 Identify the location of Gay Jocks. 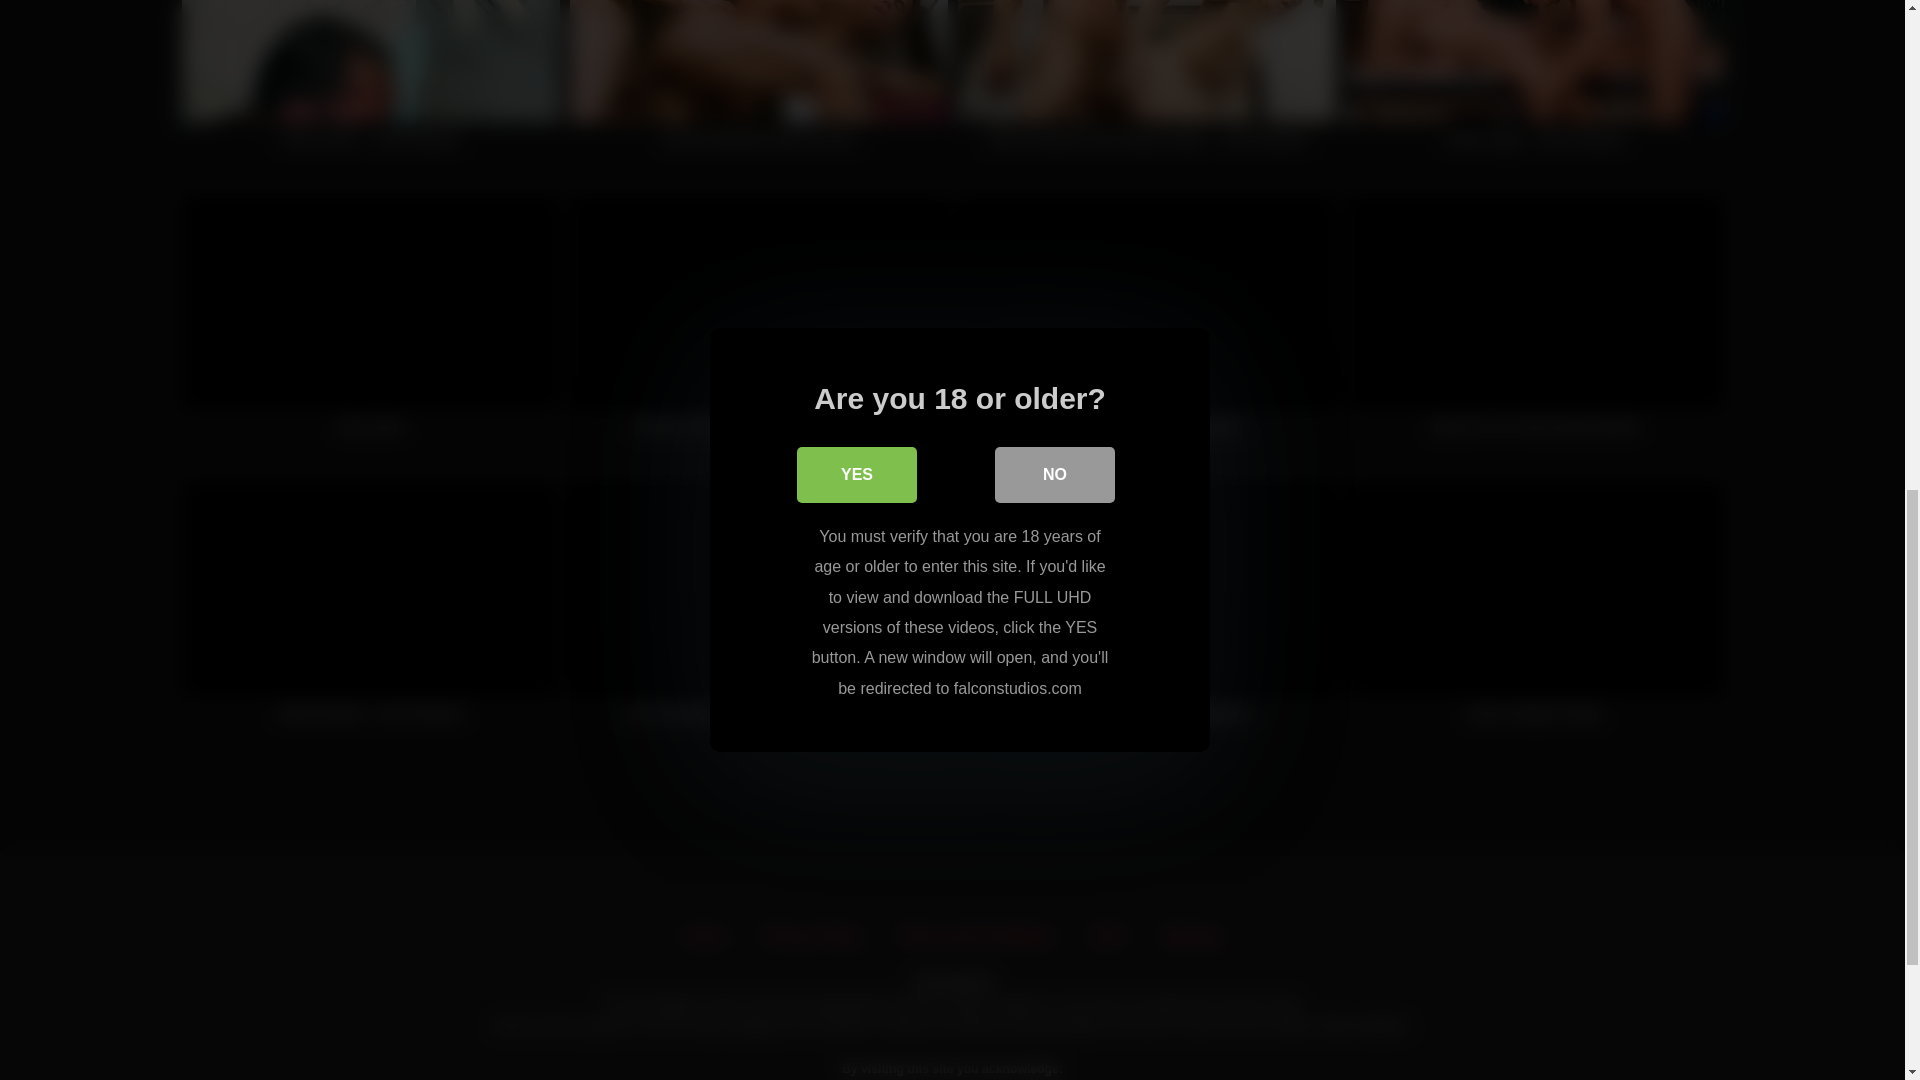
(371, 326).